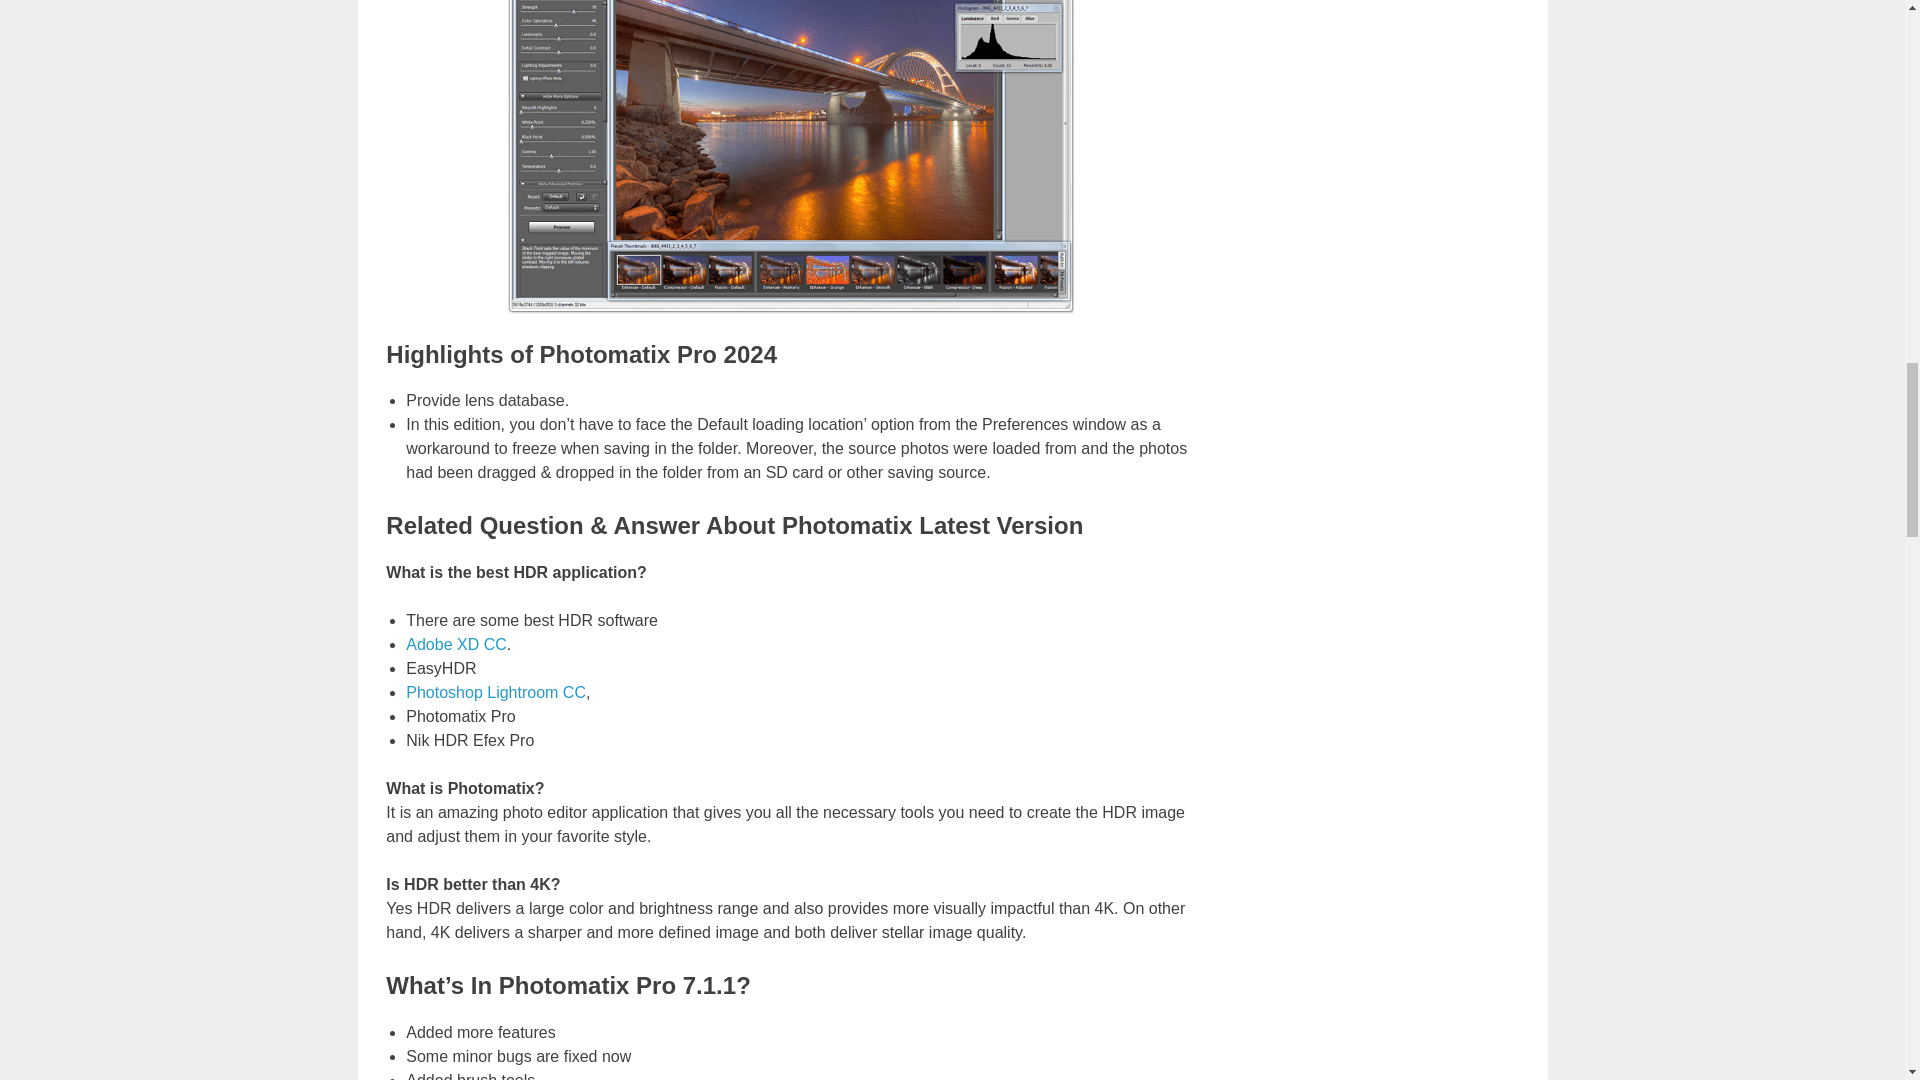  I want to click on Adobe XD CC, so click(456, 644).